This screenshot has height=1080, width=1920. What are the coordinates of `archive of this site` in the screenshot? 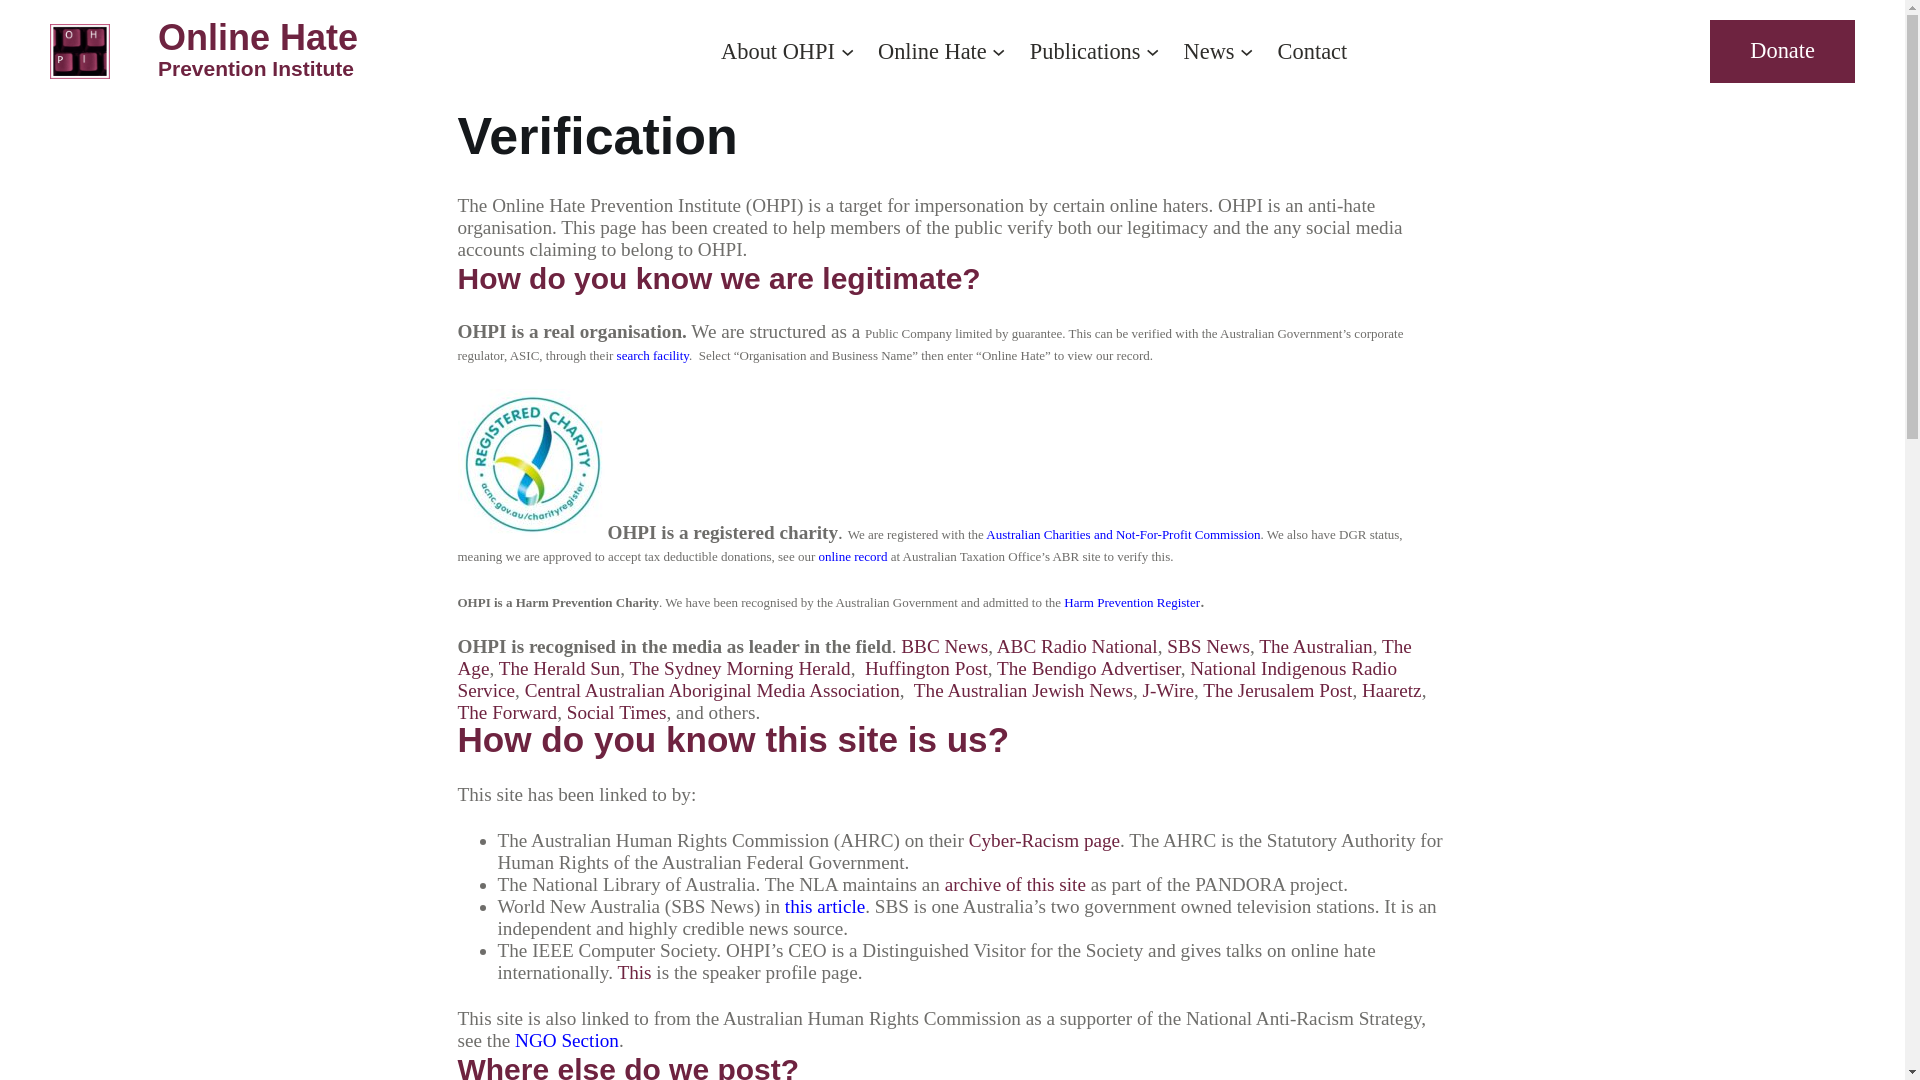 It's located at (1016, 884).